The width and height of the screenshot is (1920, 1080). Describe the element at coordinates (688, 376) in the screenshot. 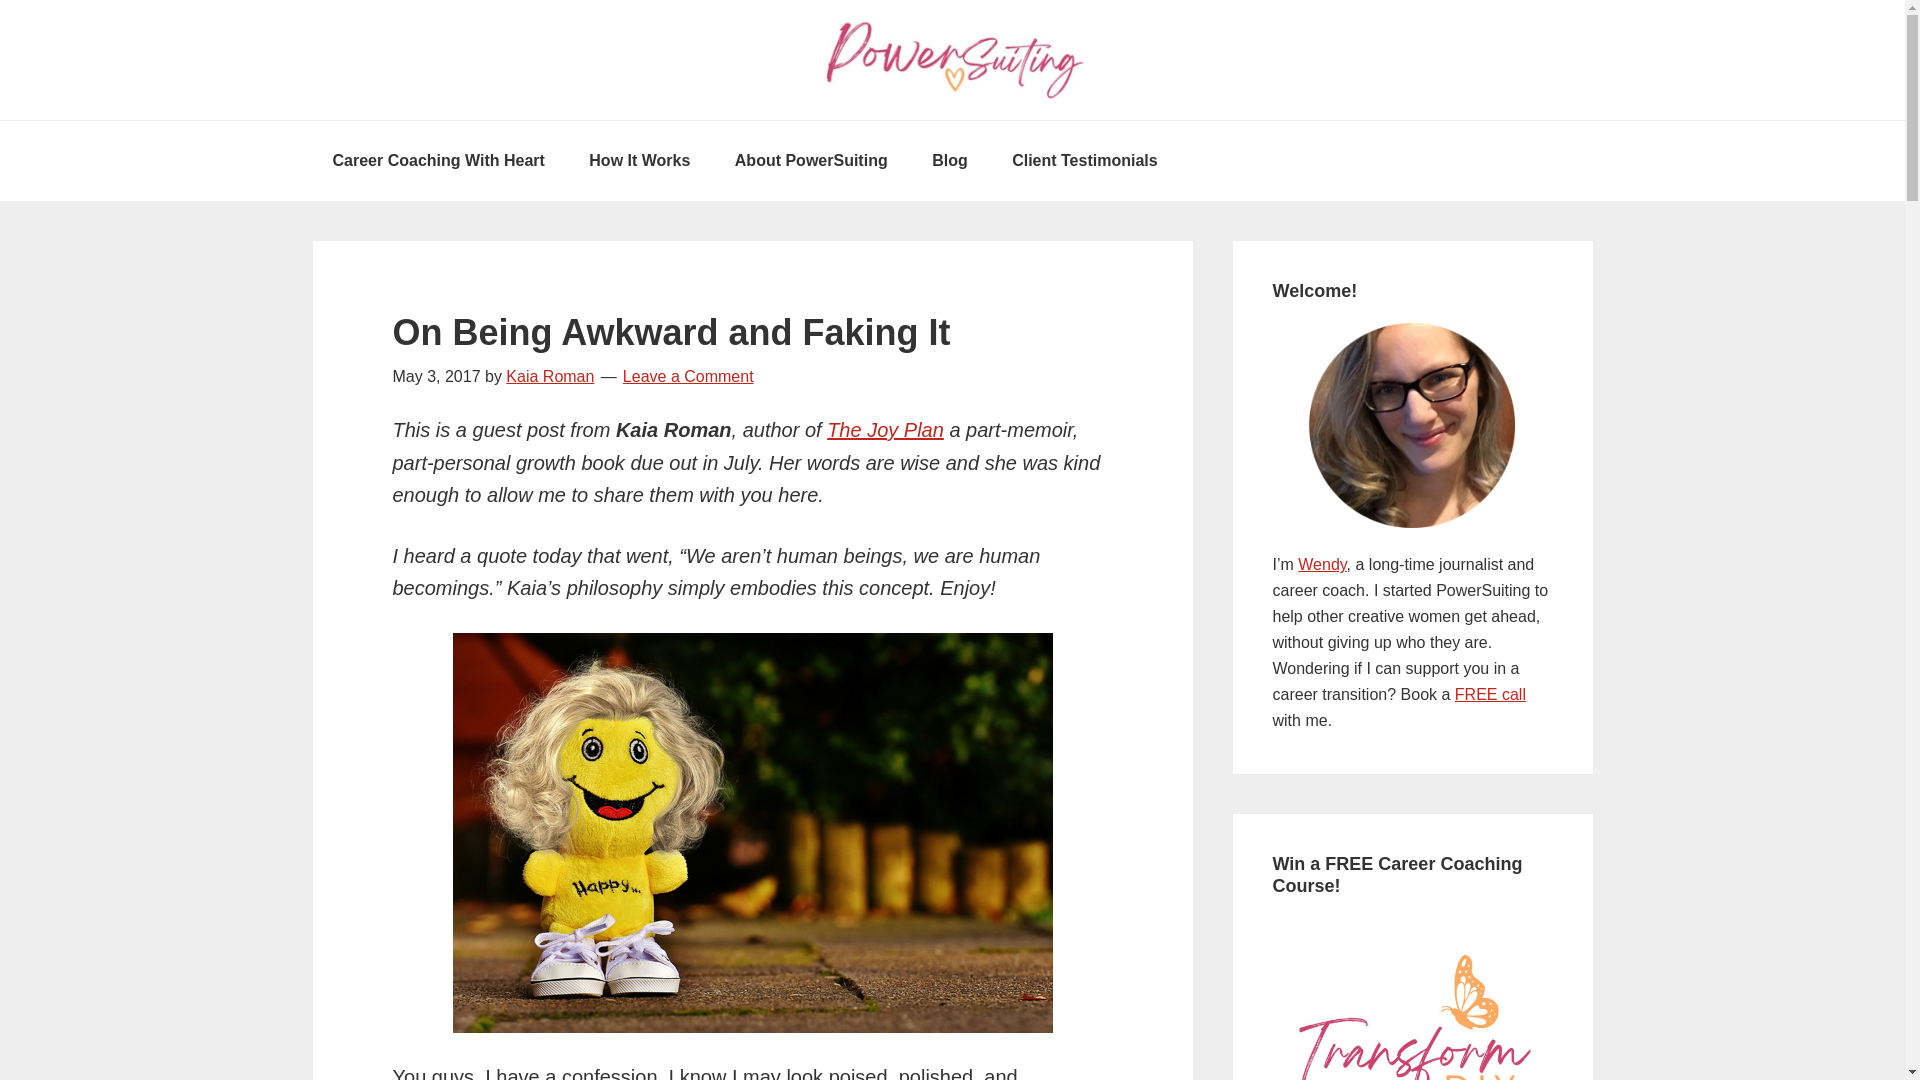

I see `Leave a Comment` at that location.